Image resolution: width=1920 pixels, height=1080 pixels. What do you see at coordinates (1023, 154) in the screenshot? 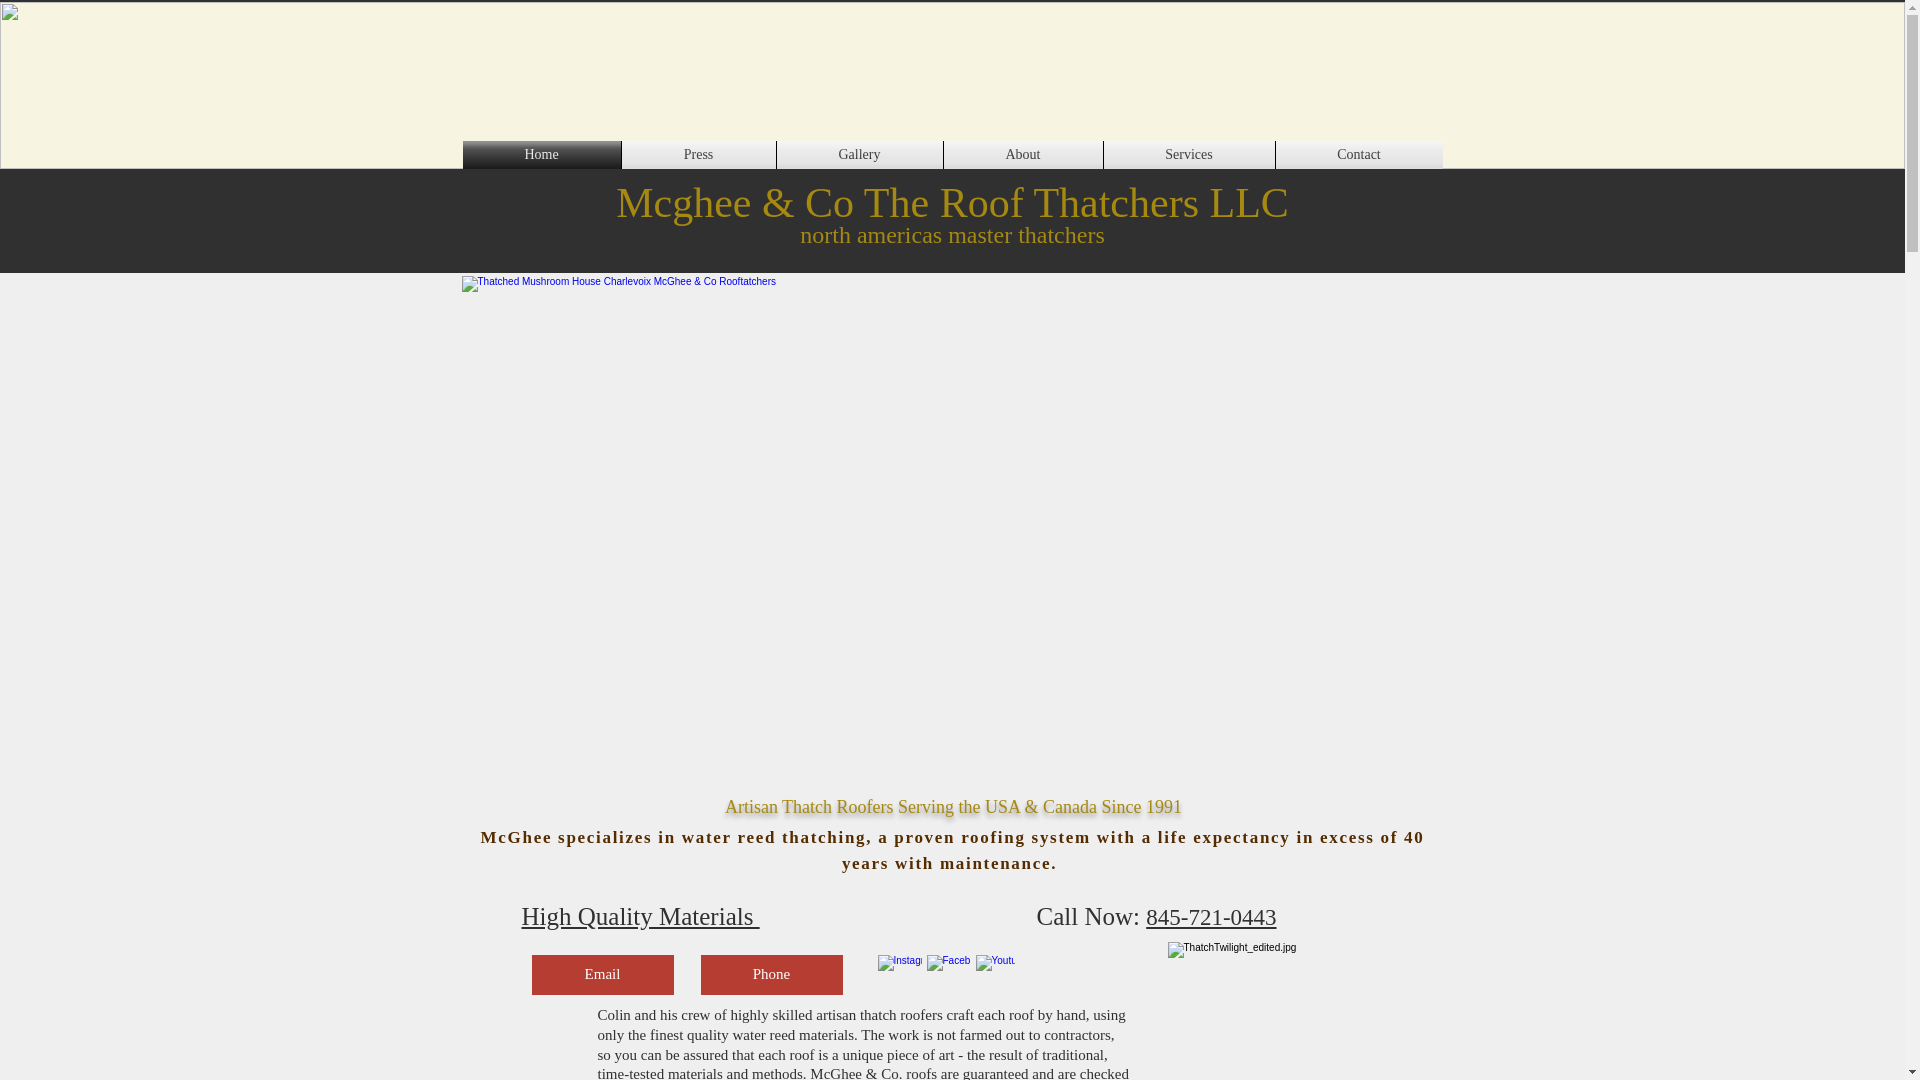
I see `About` at bounding box center [1023, 154].